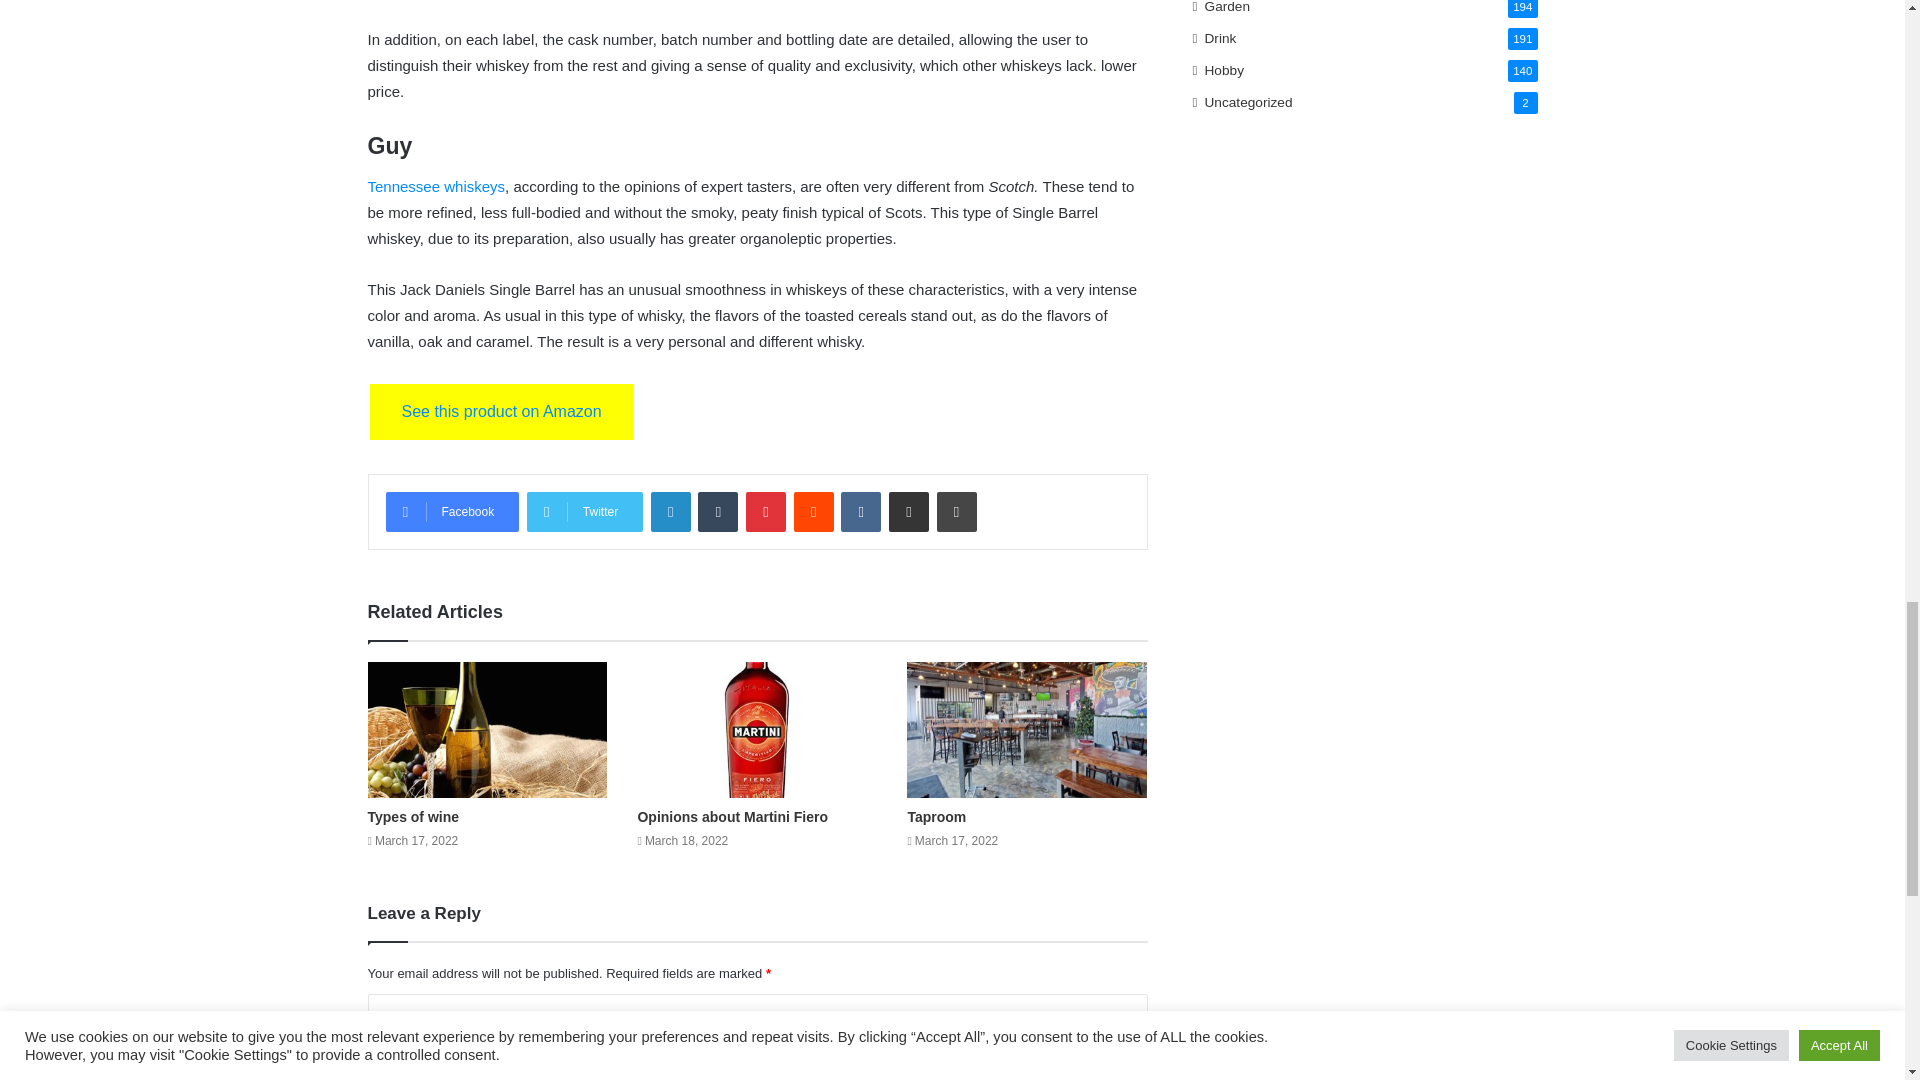 Image resolution: width=1920 pixels, height=1080 pixels. Describe the element at coordinates (814, 512) in the screenshot. I see `Reddit` at that location.